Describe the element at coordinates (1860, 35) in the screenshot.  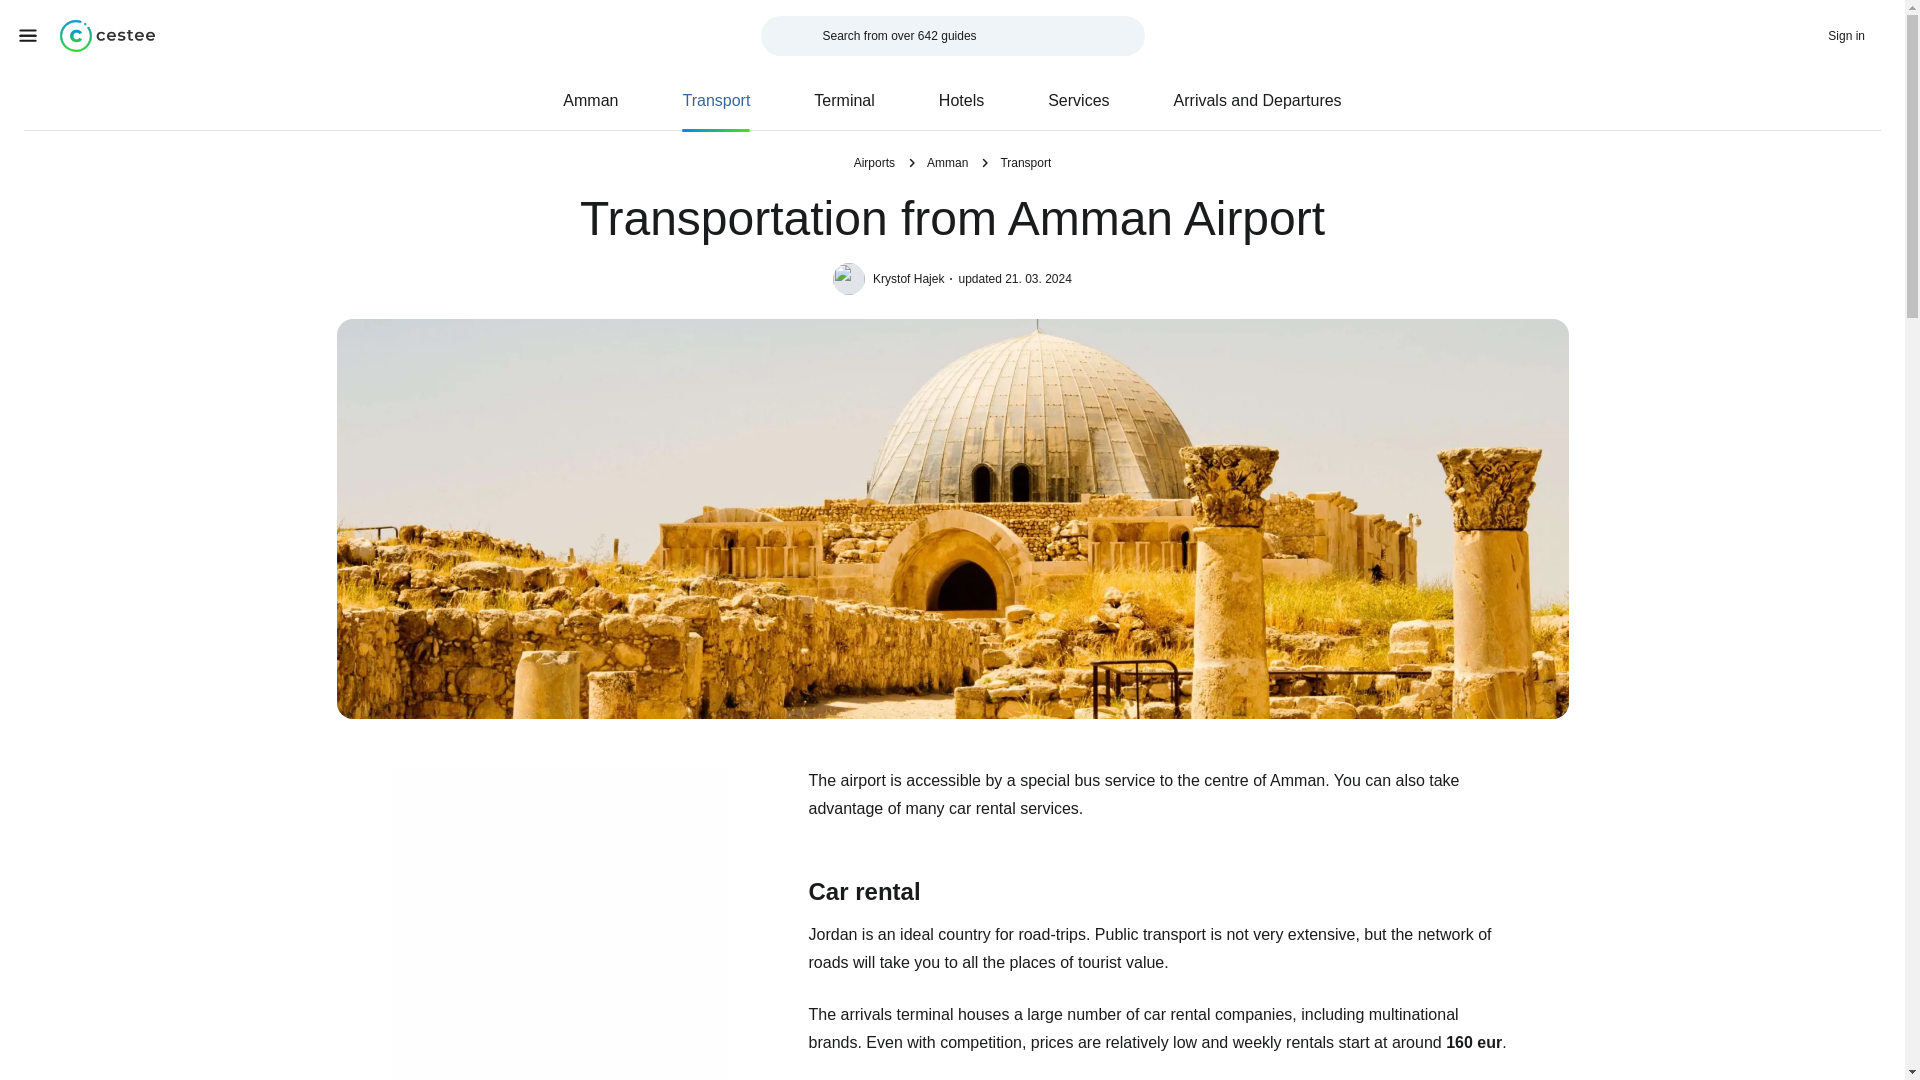
I see `Sign in` at that location.